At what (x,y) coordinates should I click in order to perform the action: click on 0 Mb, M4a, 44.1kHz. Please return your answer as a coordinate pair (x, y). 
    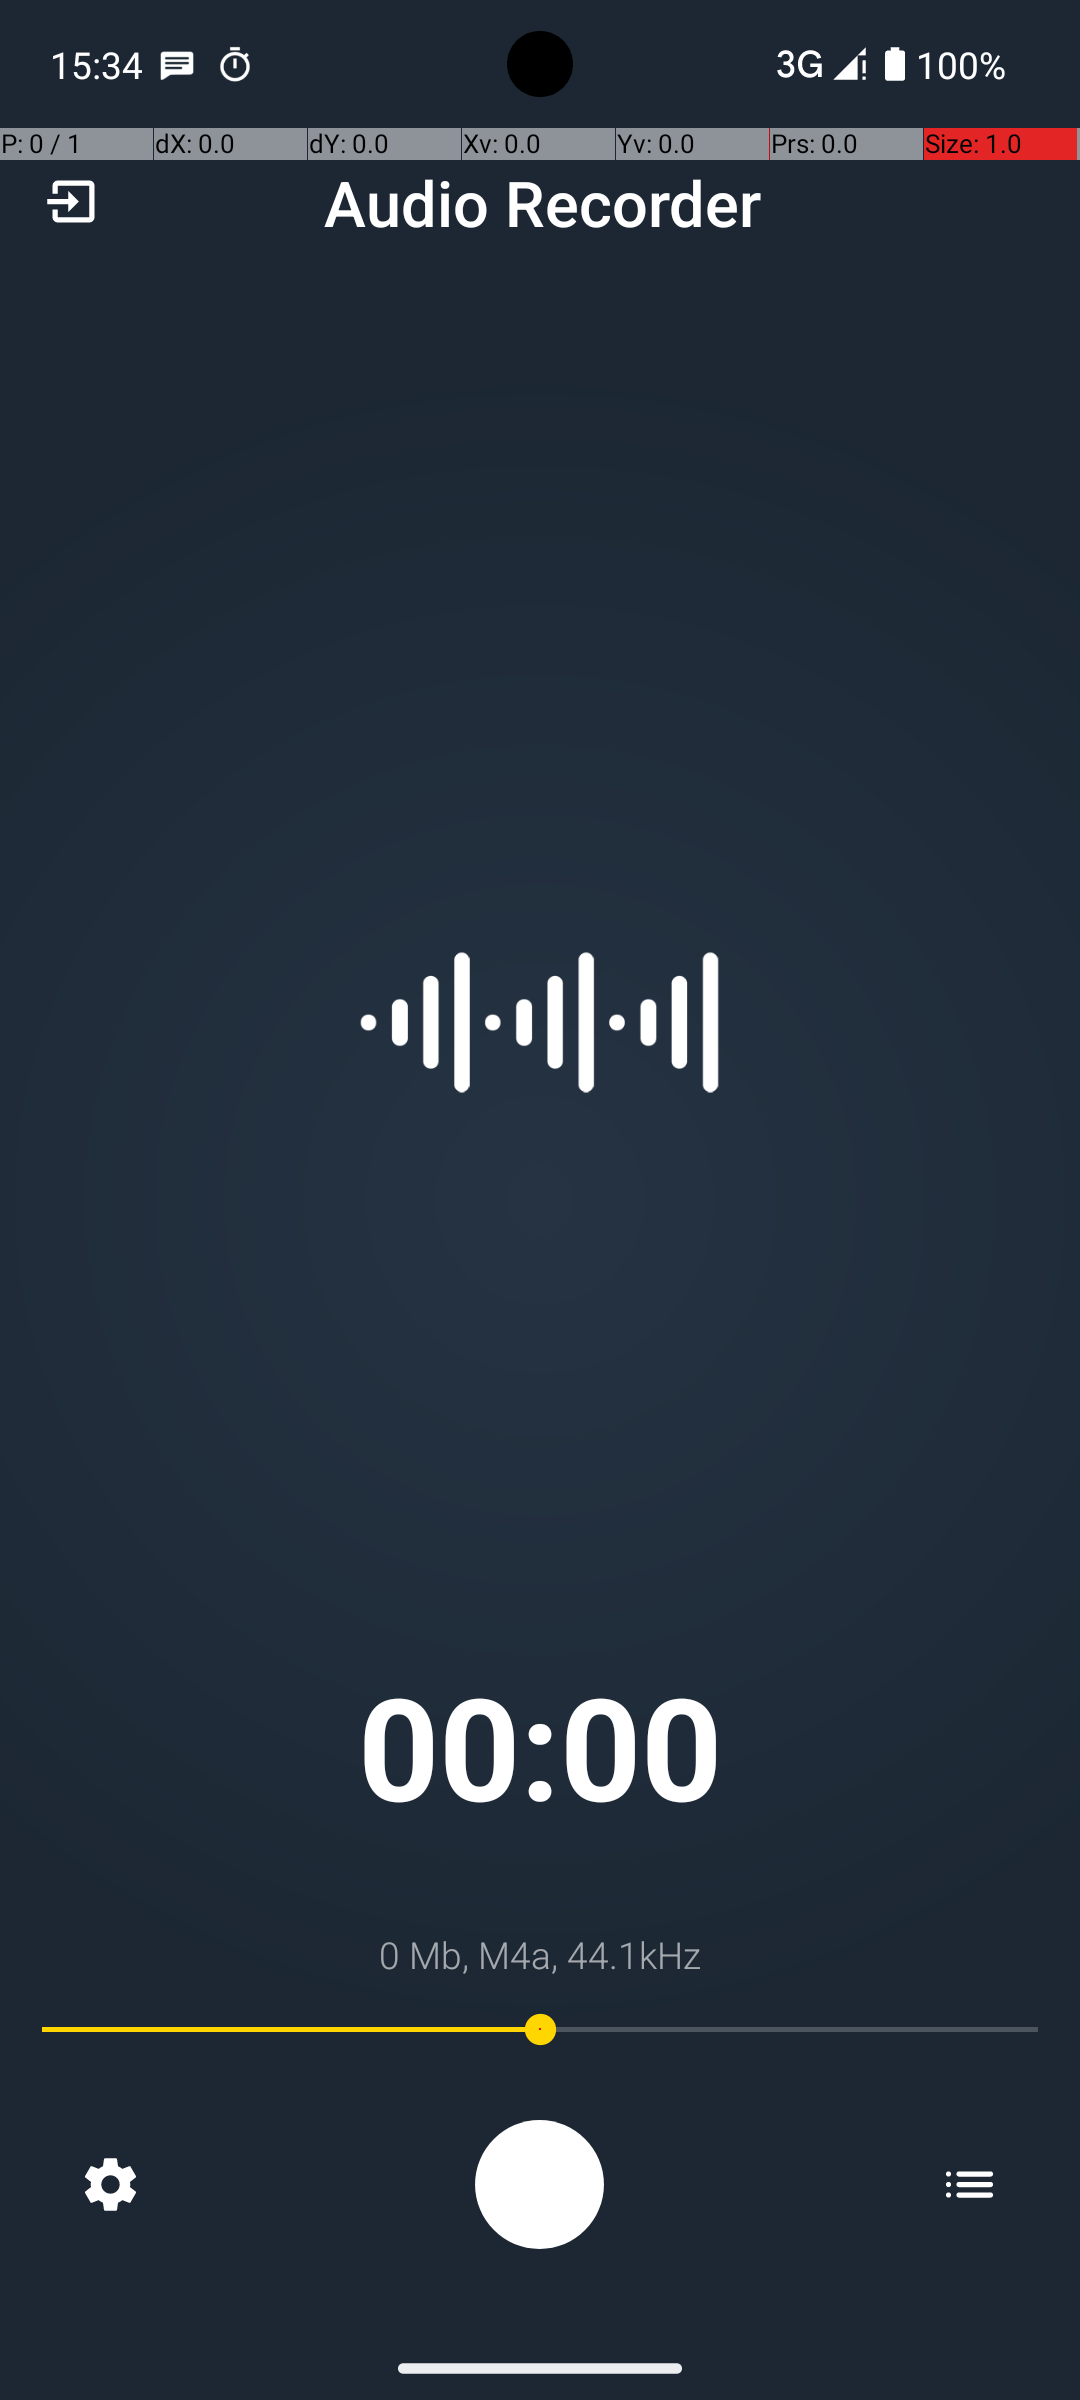
    Looking at the image, I should click on (540, 1954).